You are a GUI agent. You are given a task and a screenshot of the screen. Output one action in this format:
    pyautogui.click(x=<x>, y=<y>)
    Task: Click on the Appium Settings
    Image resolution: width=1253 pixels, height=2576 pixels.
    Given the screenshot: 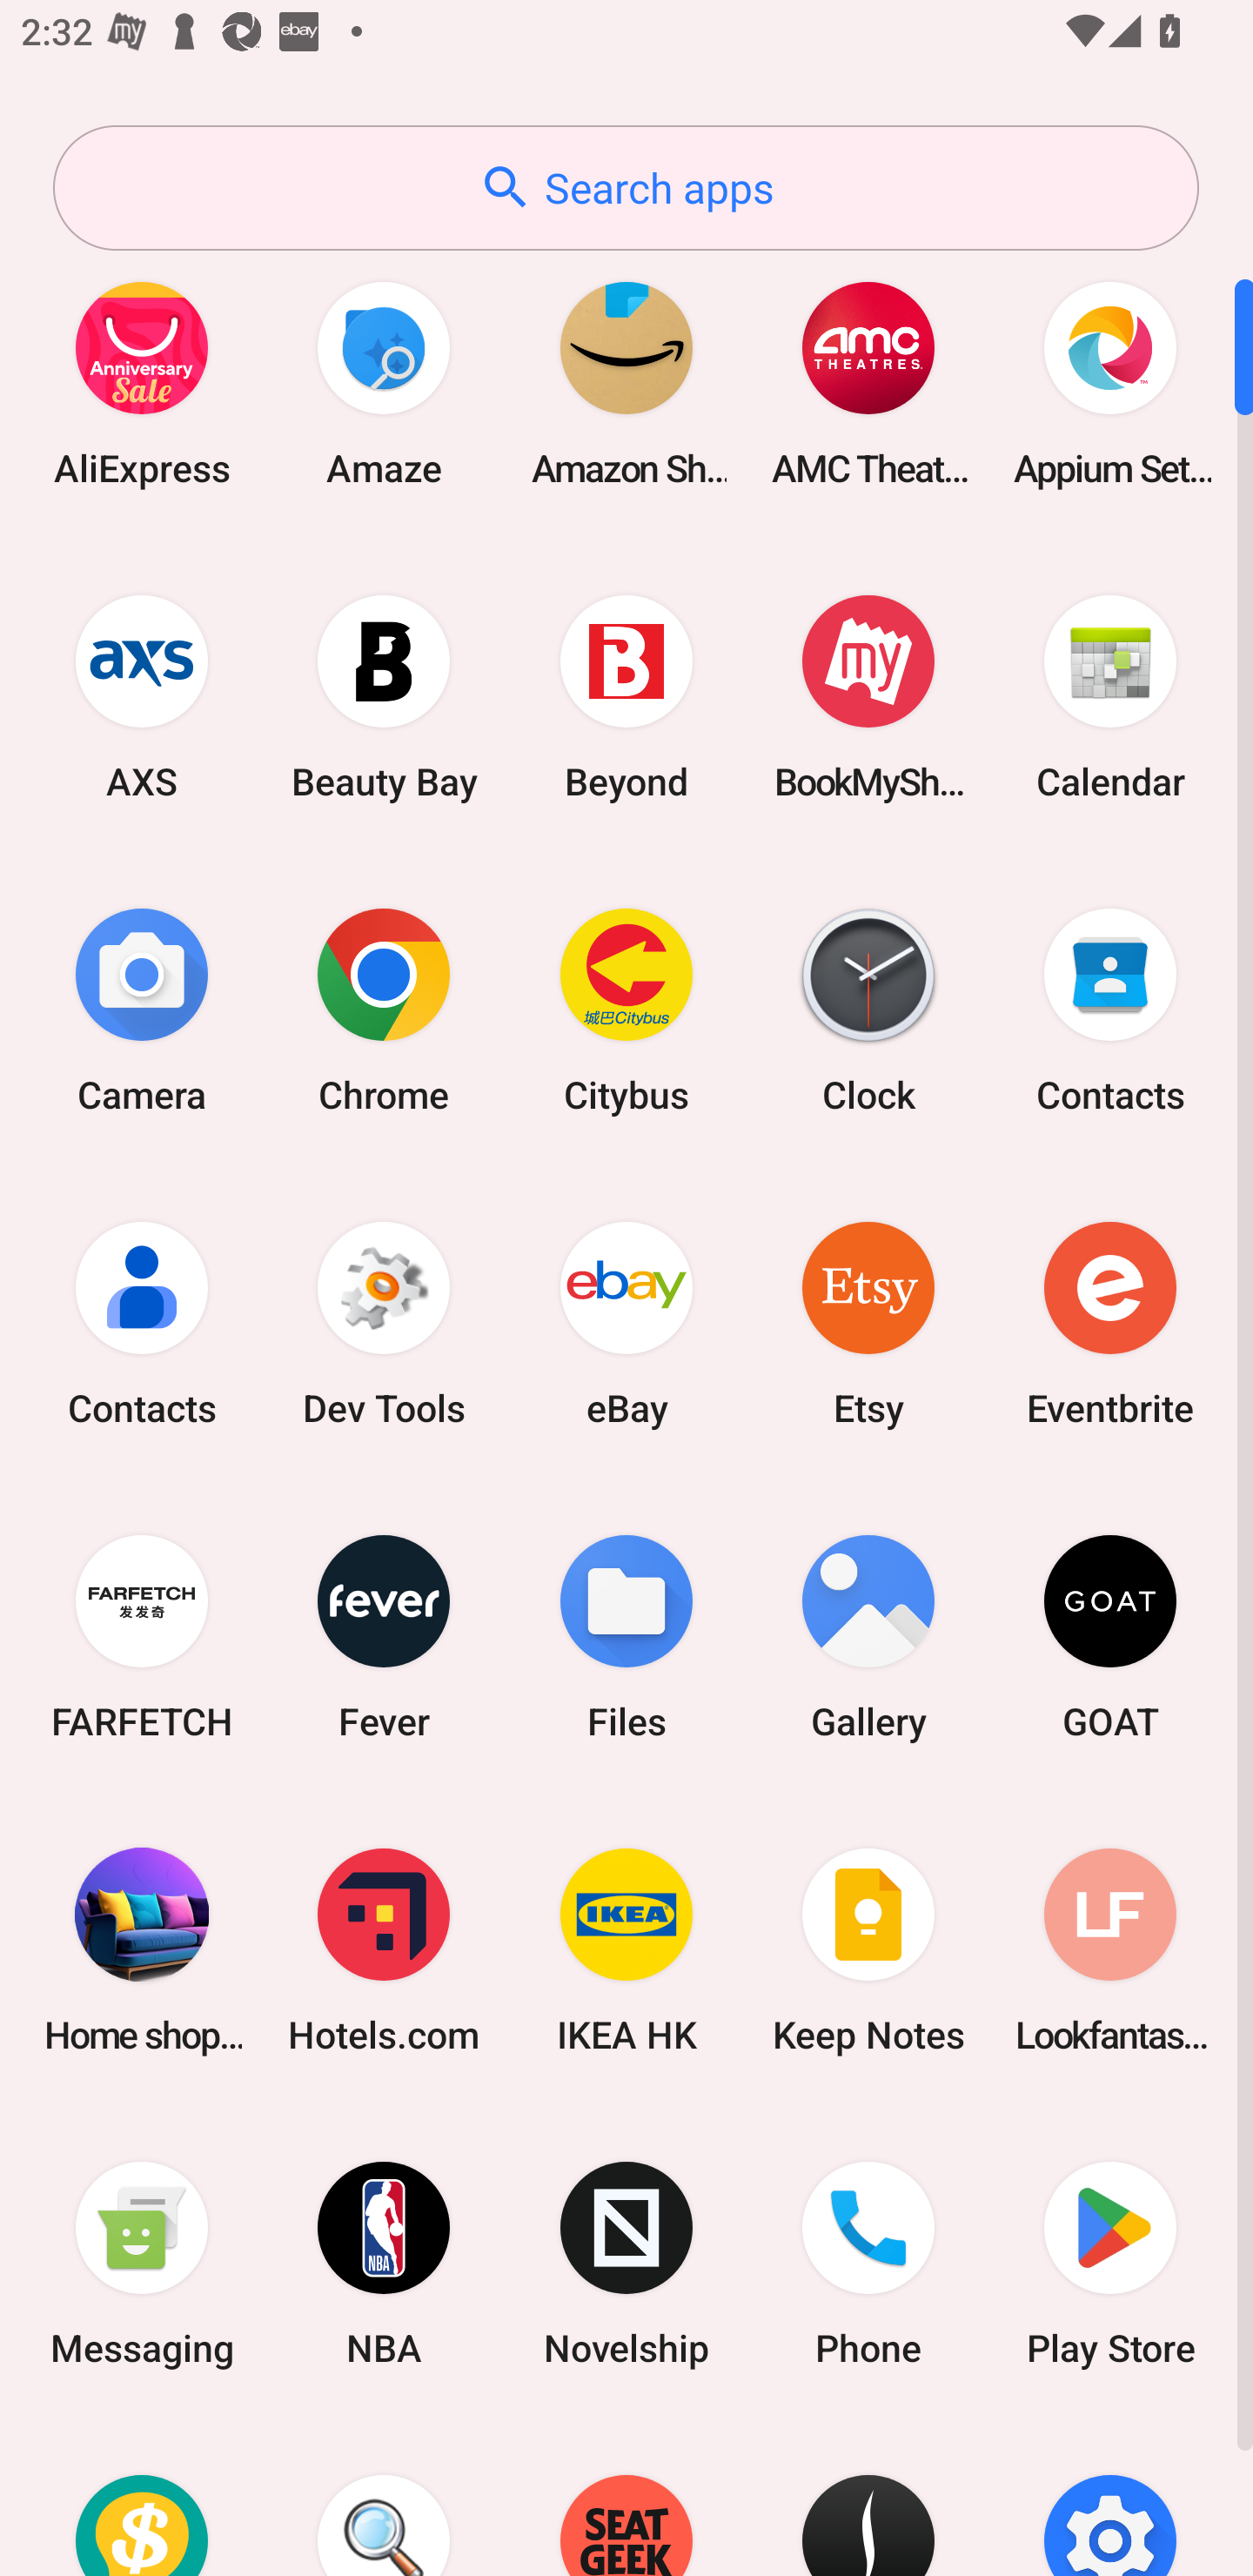 What is the action you would take?
    pyautogui.click(x=1110, y=383)
    